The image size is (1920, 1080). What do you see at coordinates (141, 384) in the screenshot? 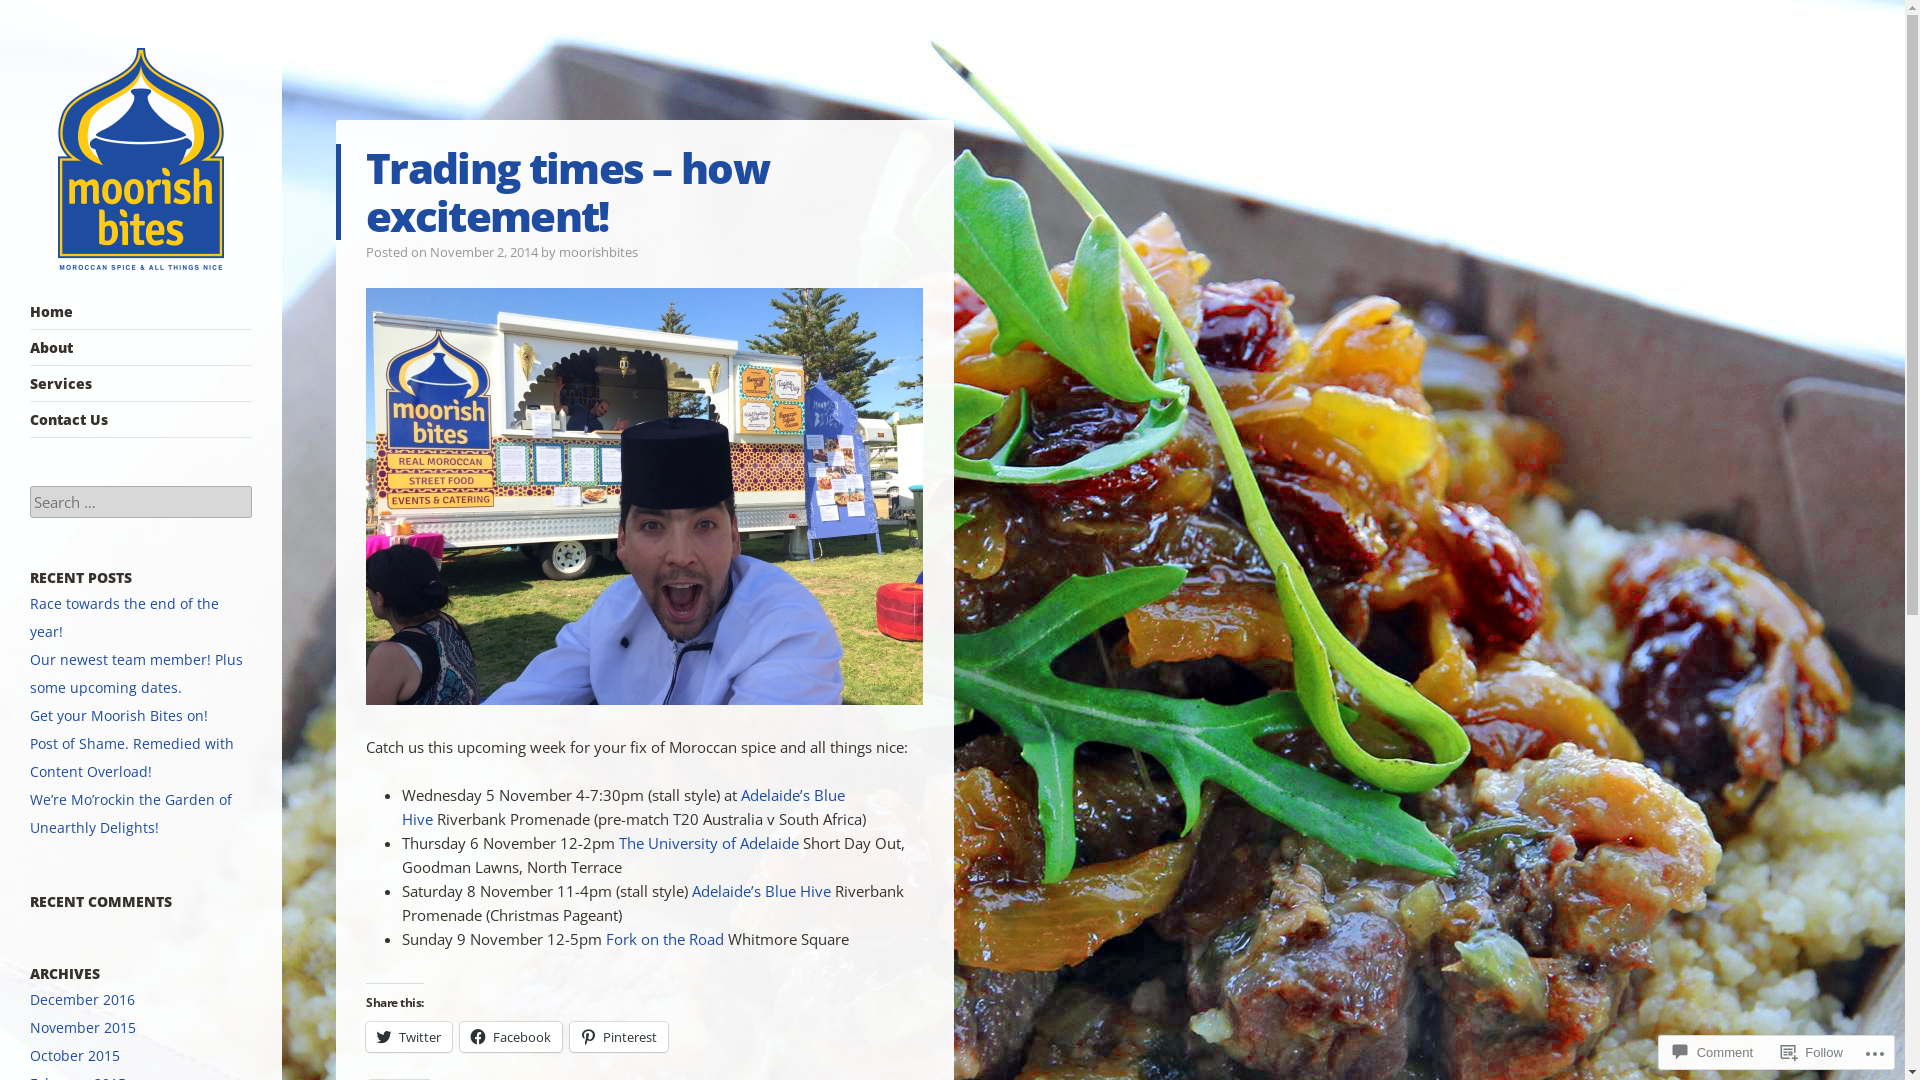
I see `Services` at bounding box center [141, 384].